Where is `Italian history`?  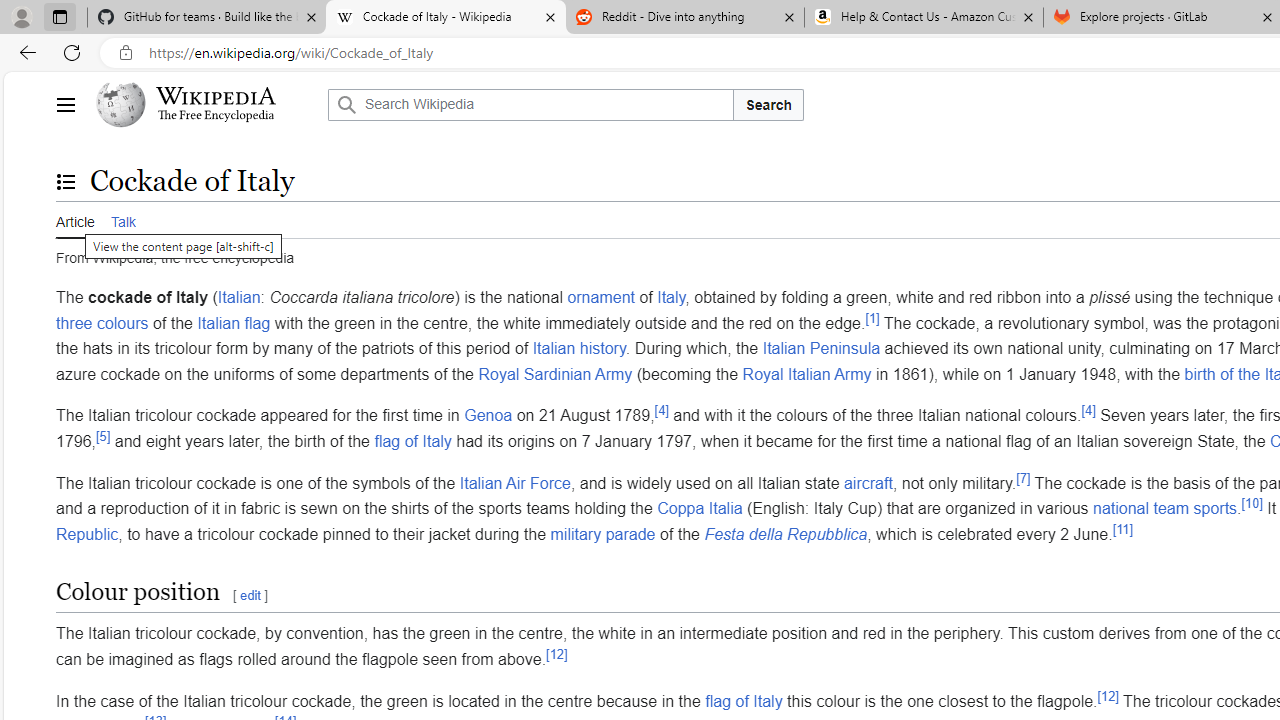 Italian history is located at coordinates (578, 348).